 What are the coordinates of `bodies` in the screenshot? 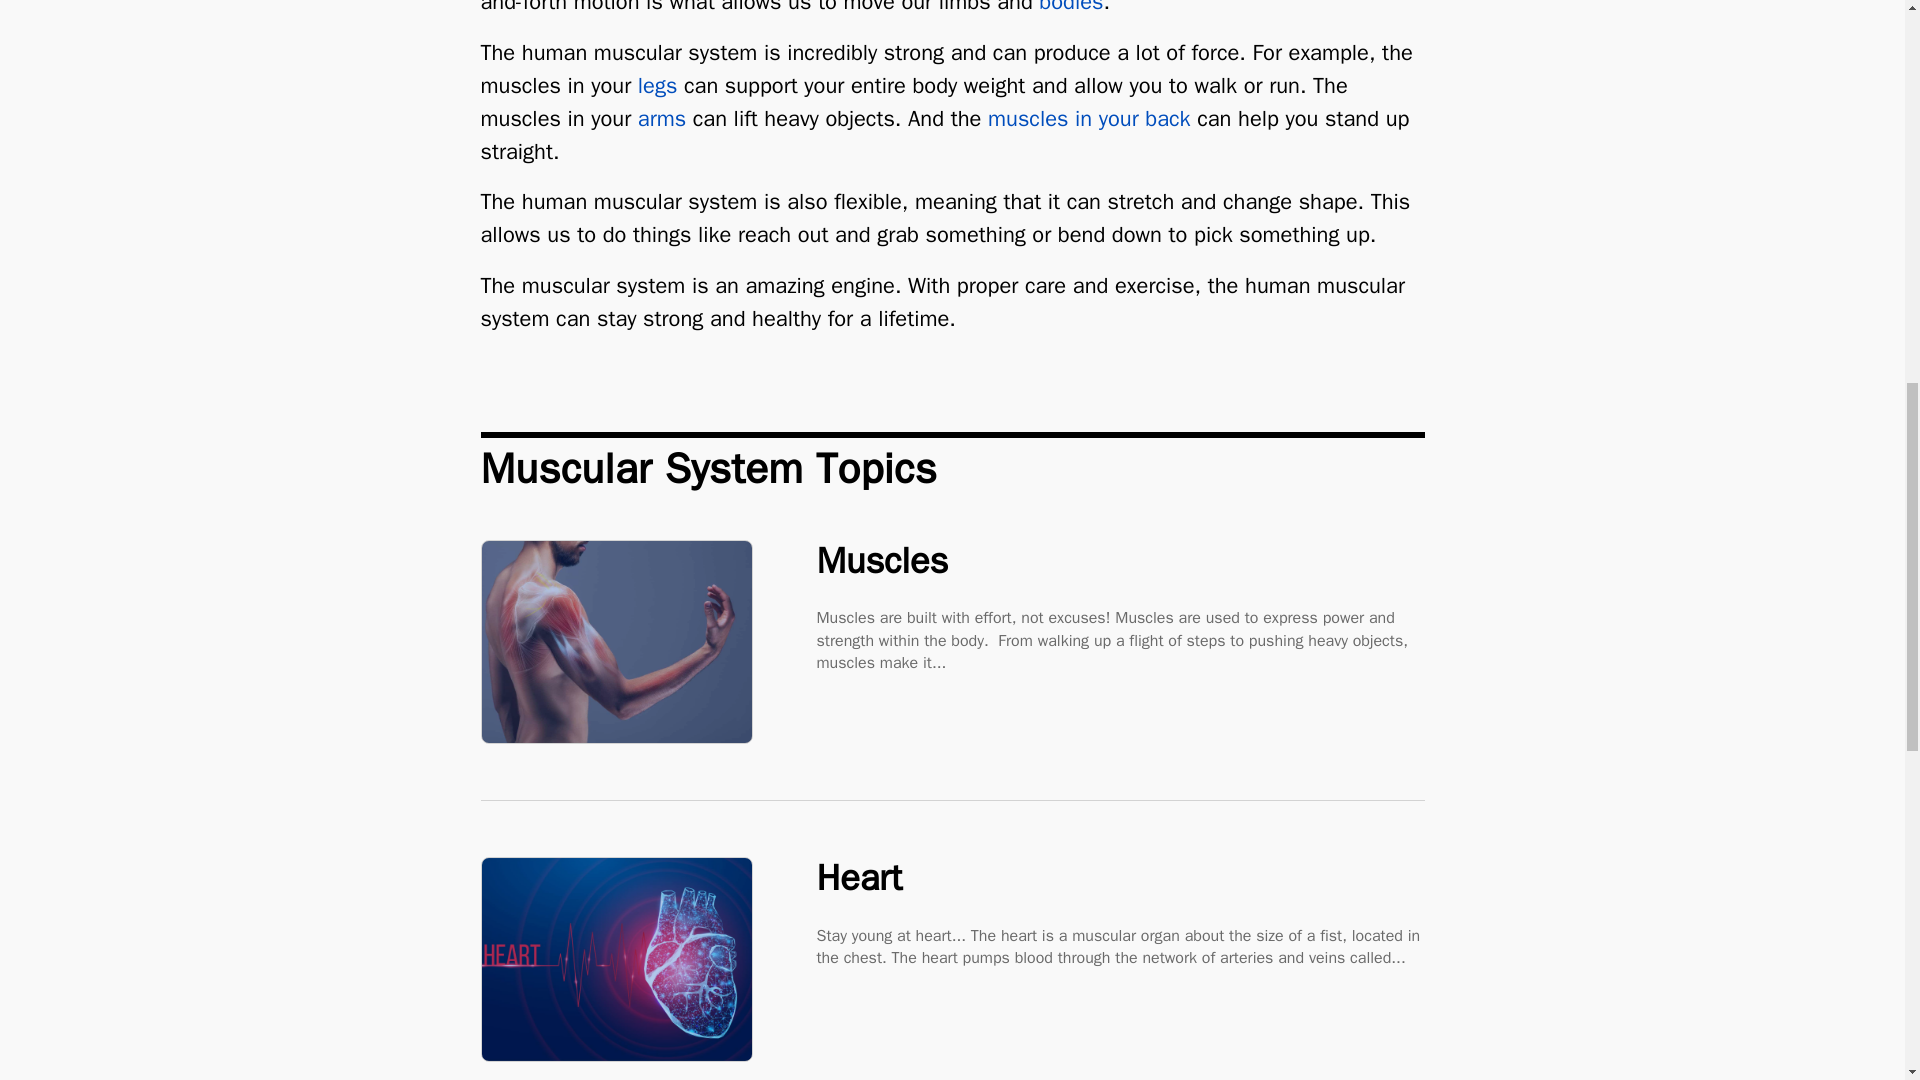 It's located at (1070, 8).